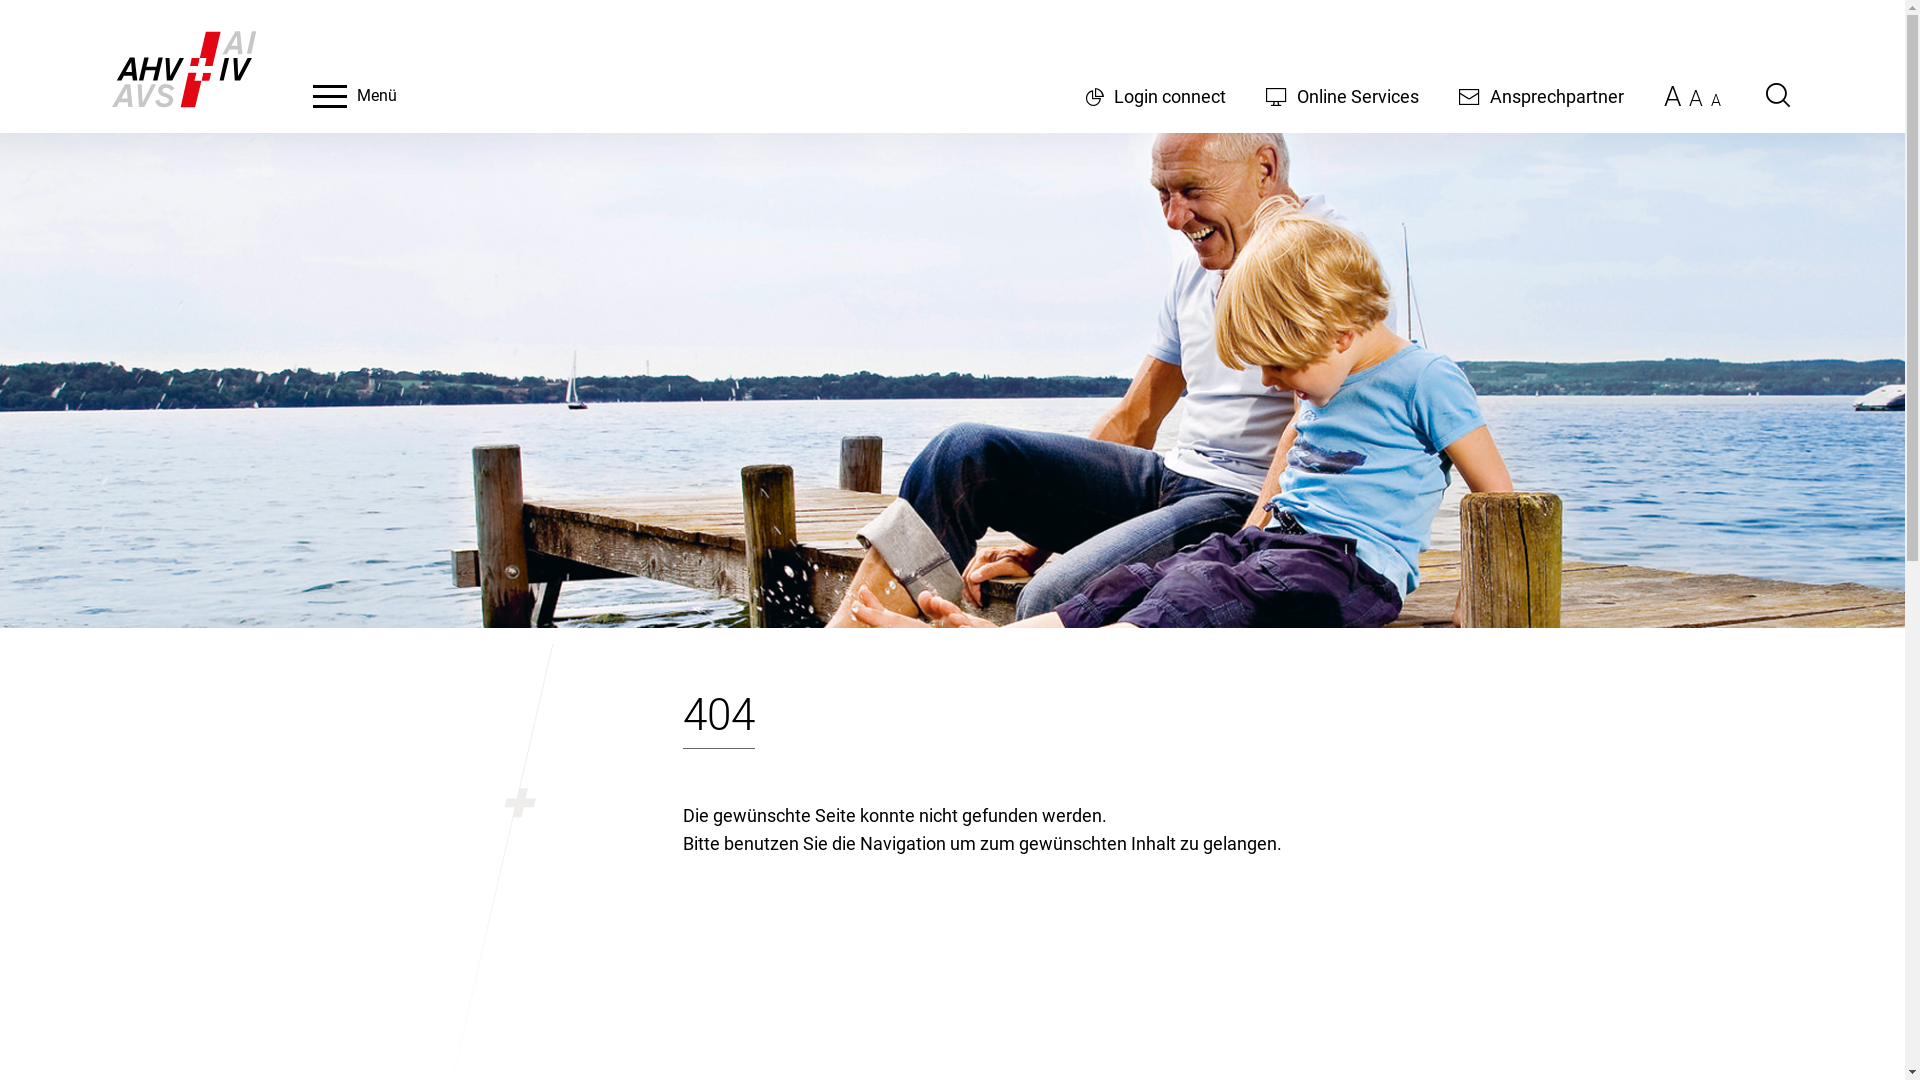 Image resolution: width=1920 pixels, height=1080 pixels. I want to click on A, so click(1672, 96).